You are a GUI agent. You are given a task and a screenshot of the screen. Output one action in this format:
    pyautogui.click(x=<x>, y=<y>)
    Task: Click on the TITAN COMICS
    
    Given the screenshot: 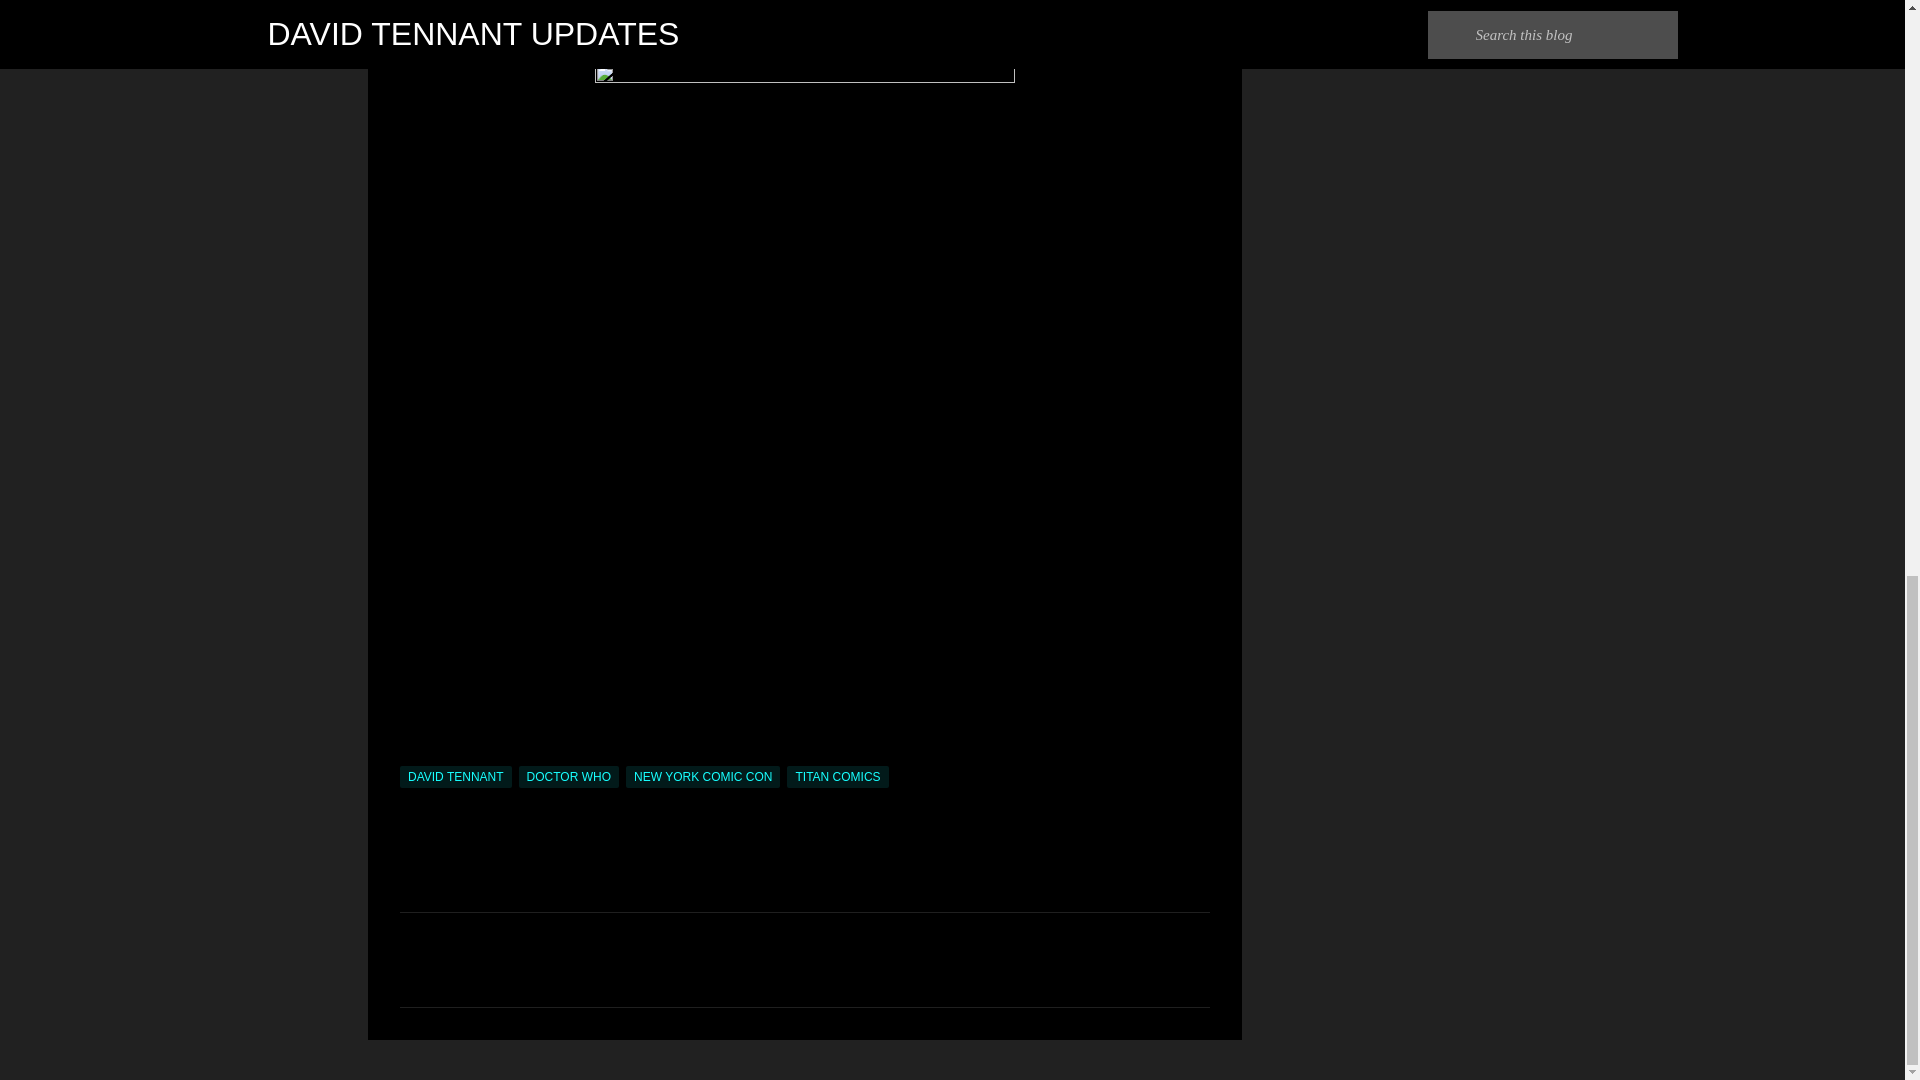 What is the action you would take?
    pyautogui.click(x=837, y=776)
    